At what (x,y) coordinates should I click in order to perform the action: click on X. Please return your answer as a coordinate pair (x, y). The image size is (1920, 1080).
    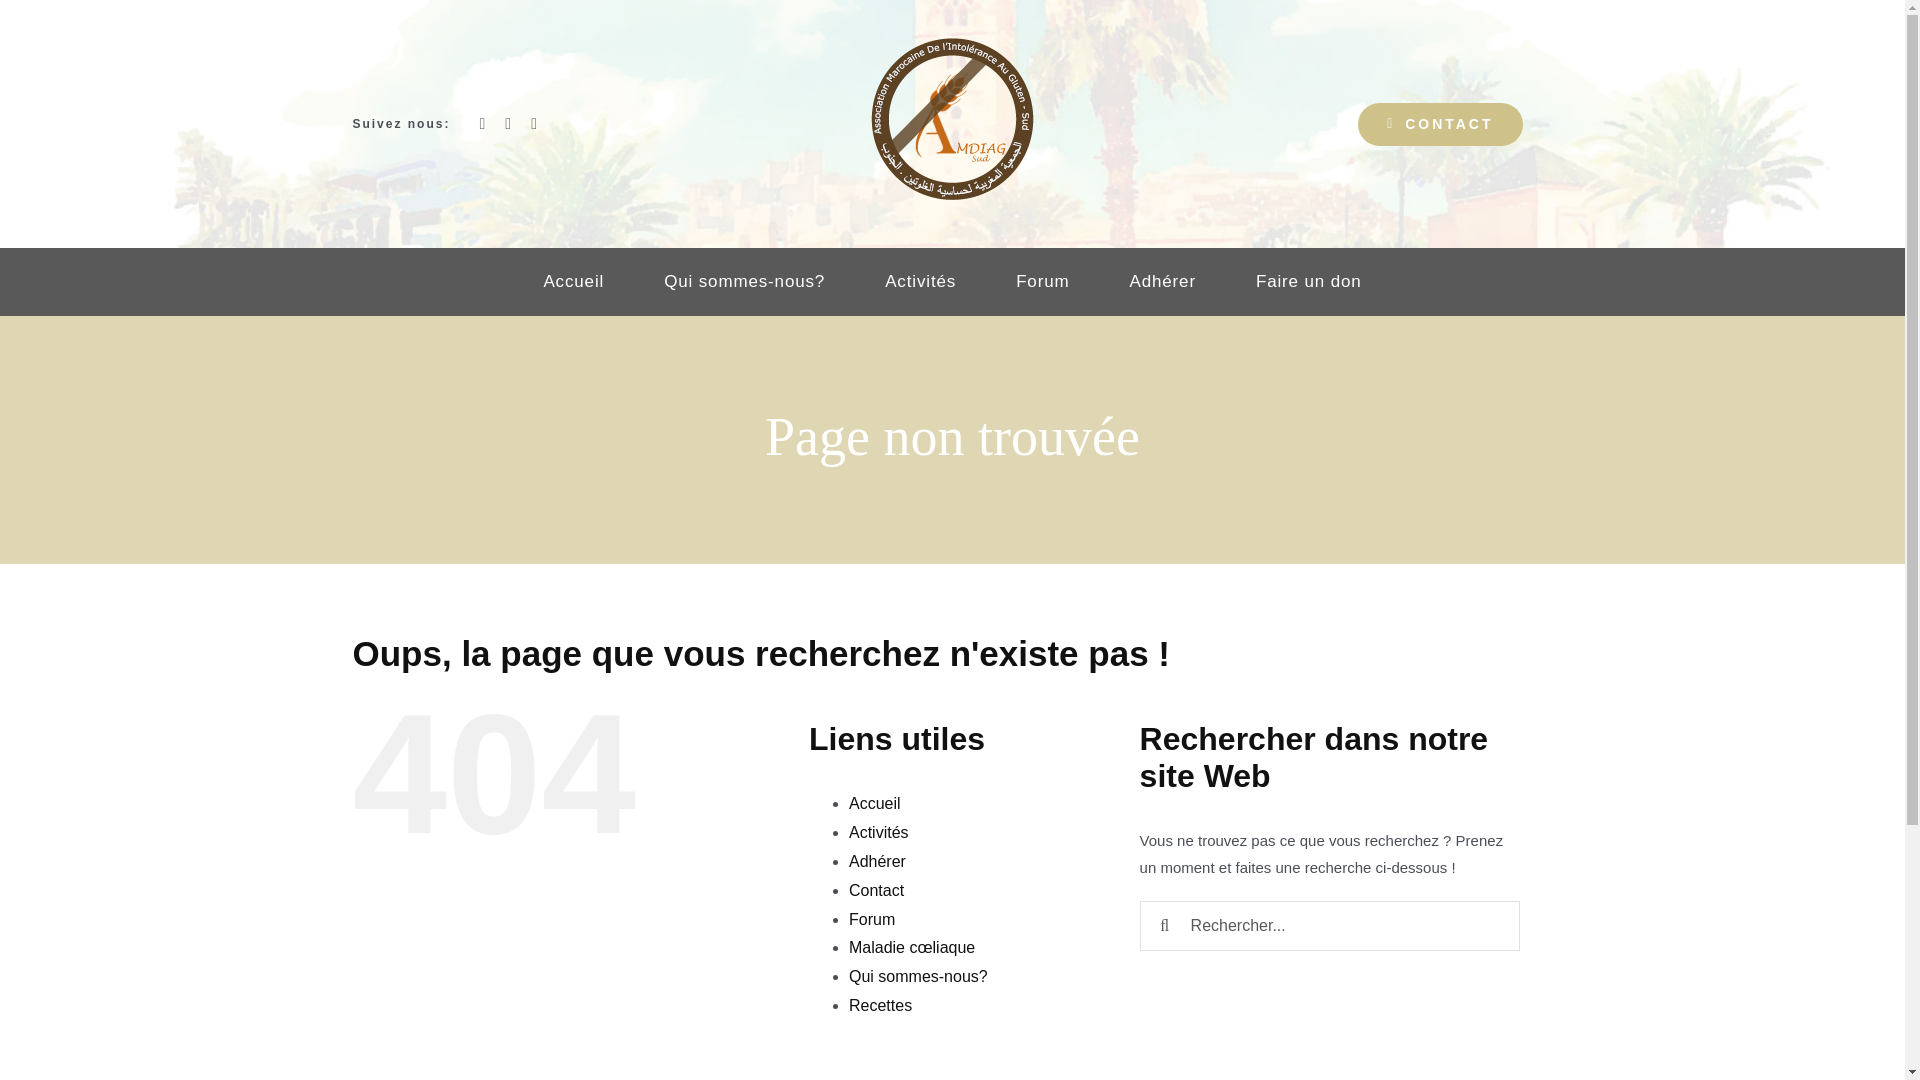
    Looking at the image, I should click on (507, 123).